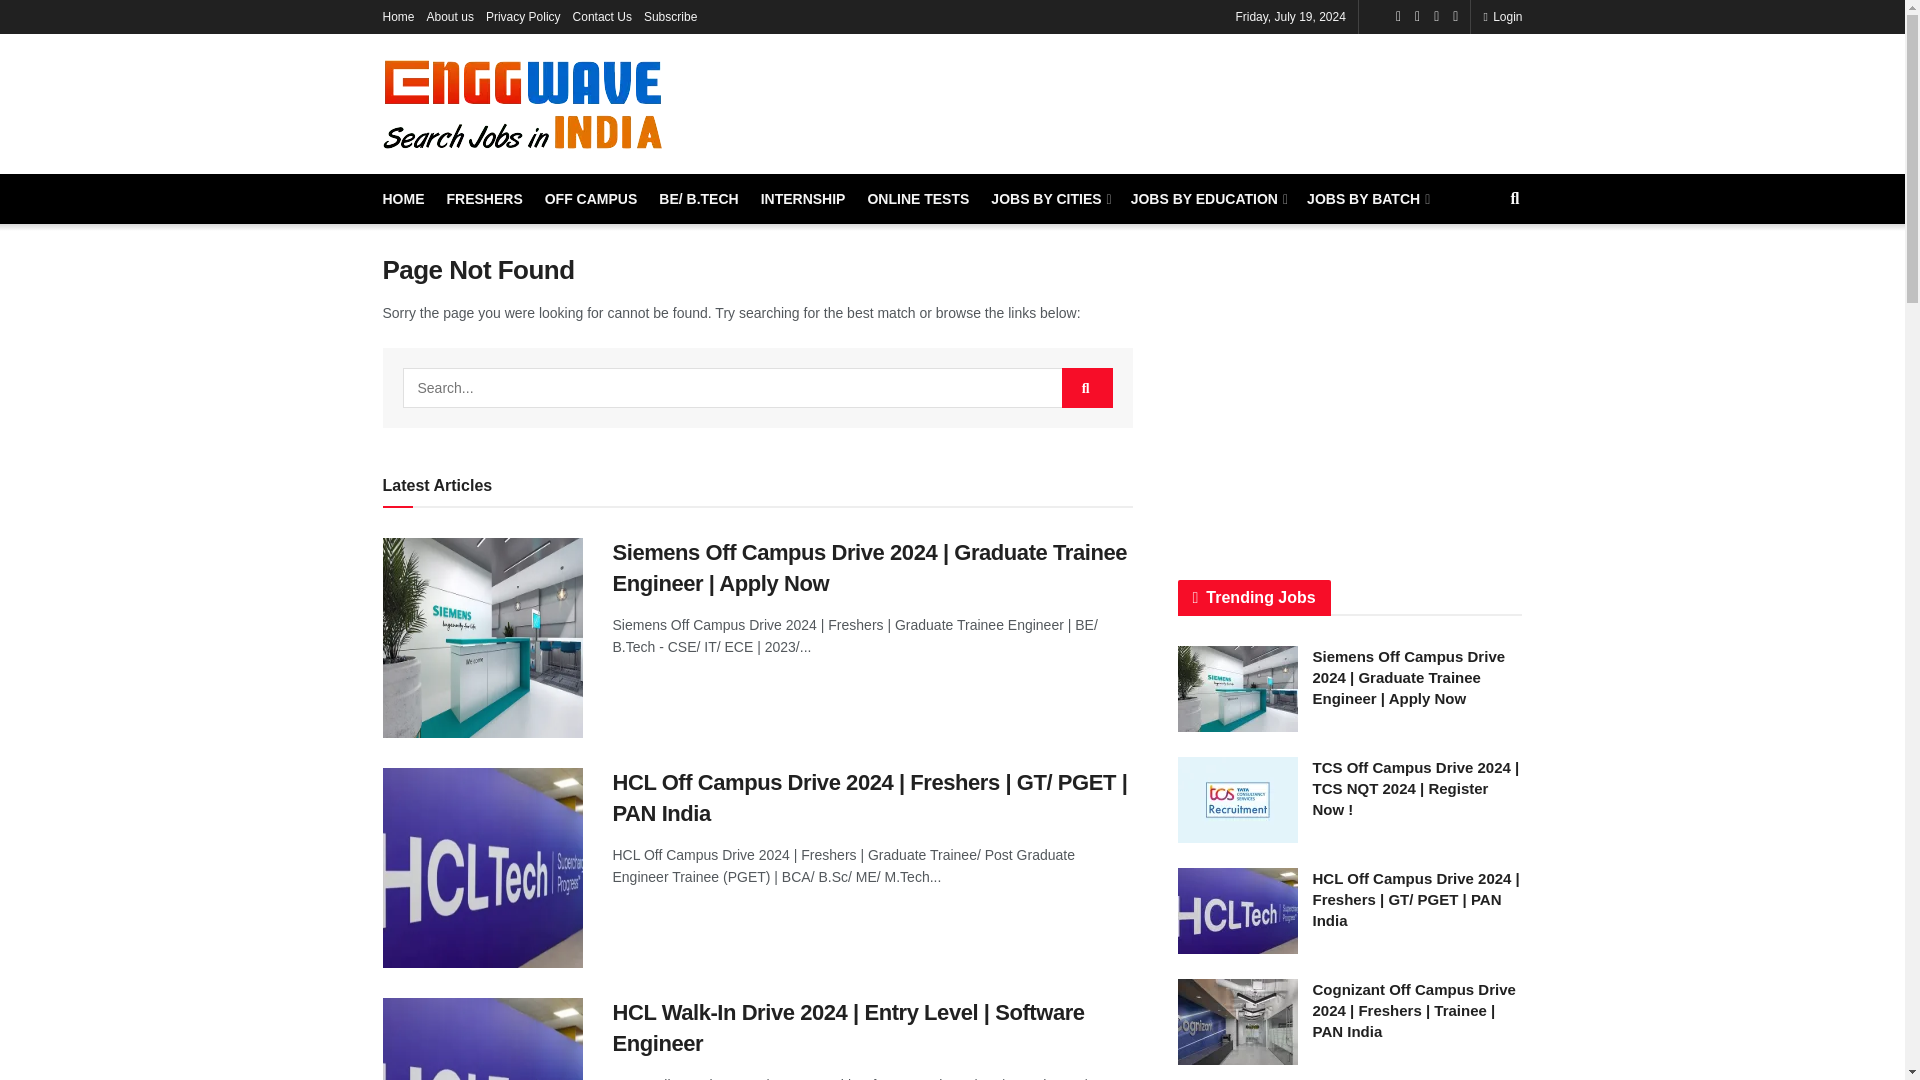 This screenshot has height=1080, width=1920. Describe the element at coordinates (1502, 16) in the screenshot. I see `Login` at that location.